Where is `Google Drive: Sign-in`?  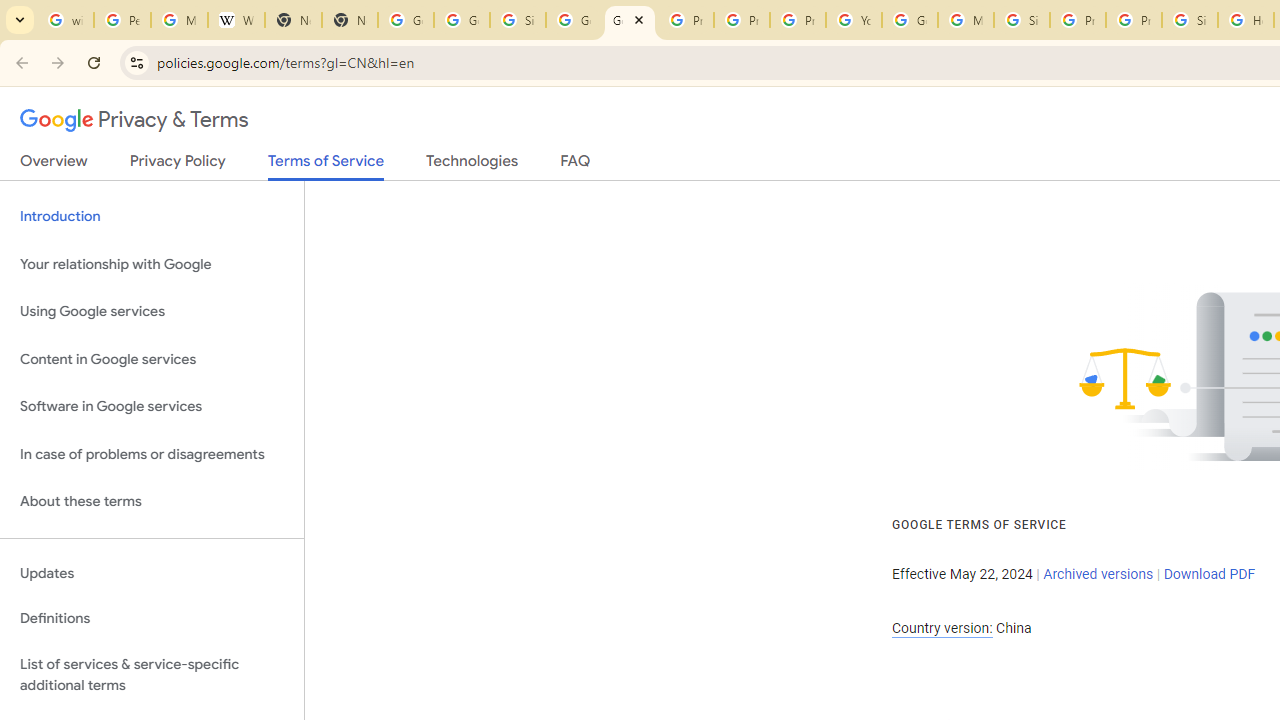 Google Drive: Sign-in is located at coordinates (462, 20).